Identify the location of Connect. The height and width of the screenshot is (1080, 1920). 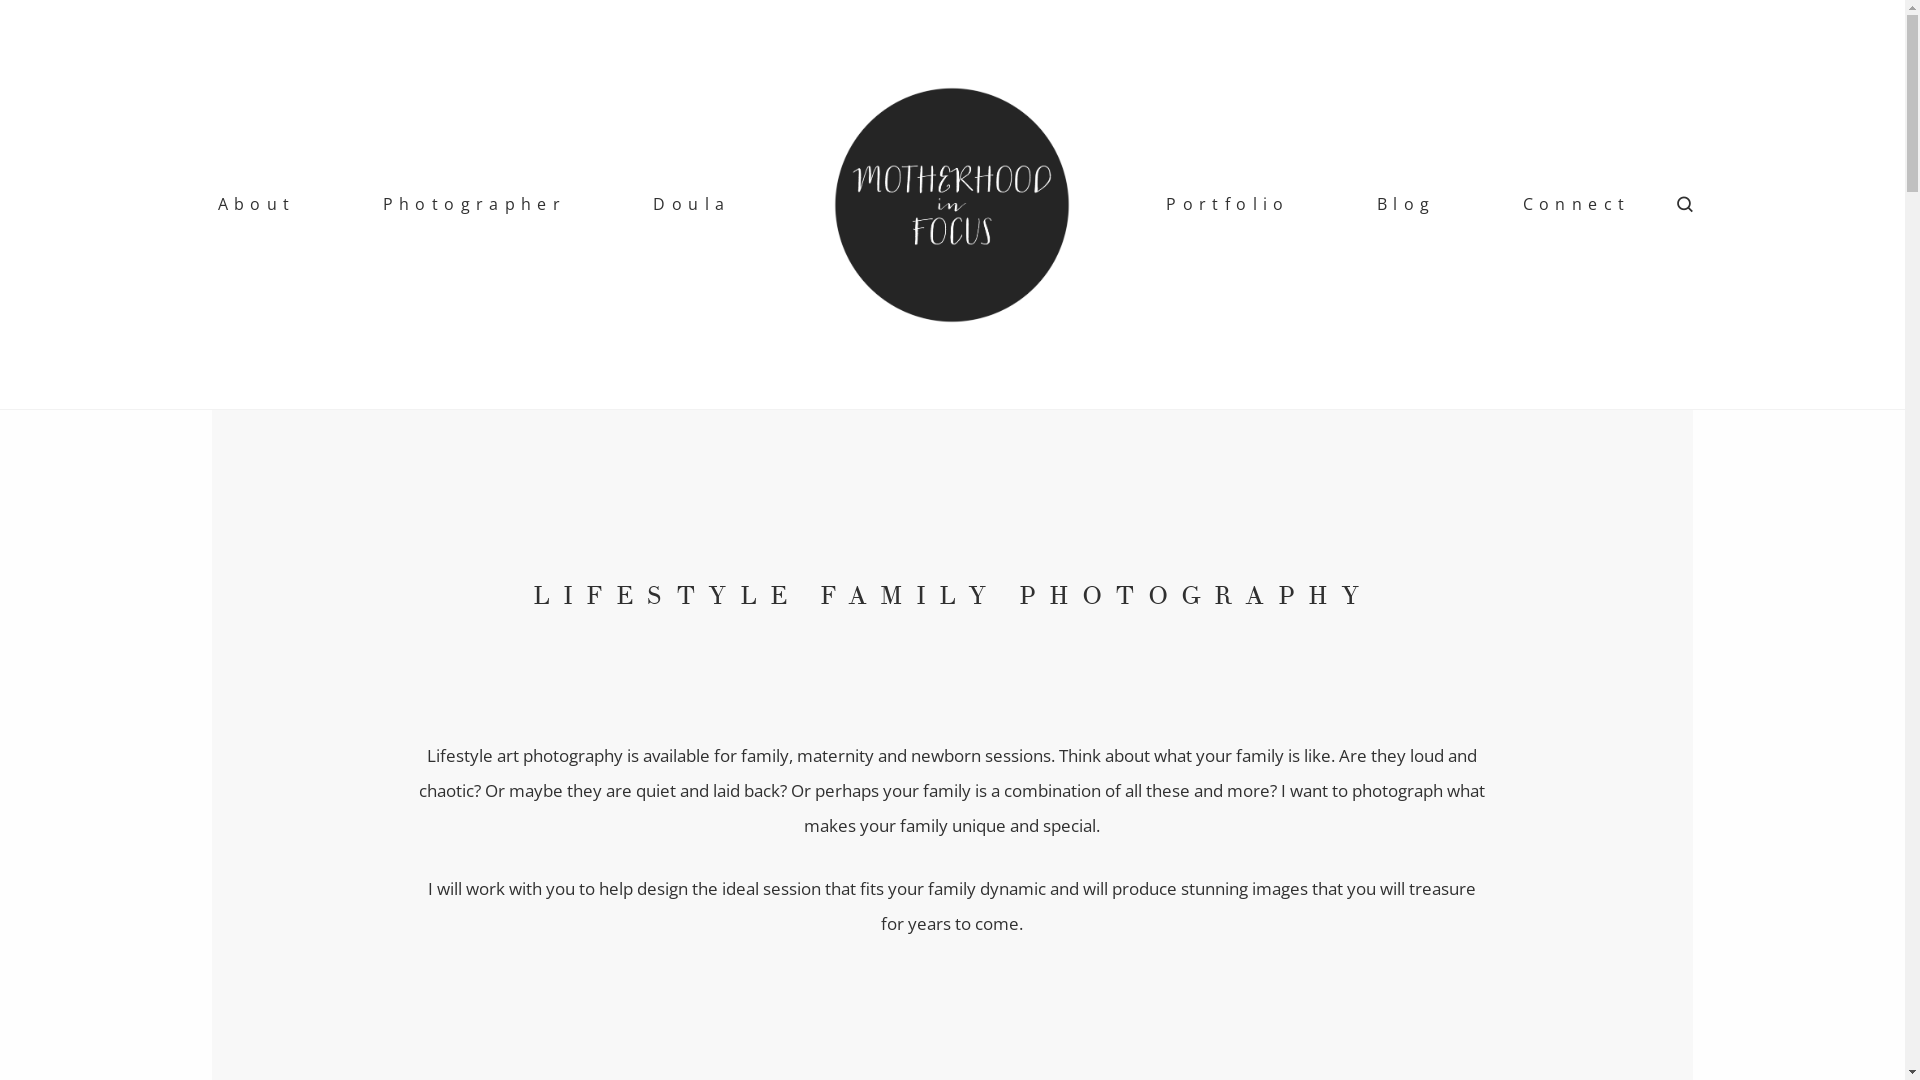
(1577, 204).